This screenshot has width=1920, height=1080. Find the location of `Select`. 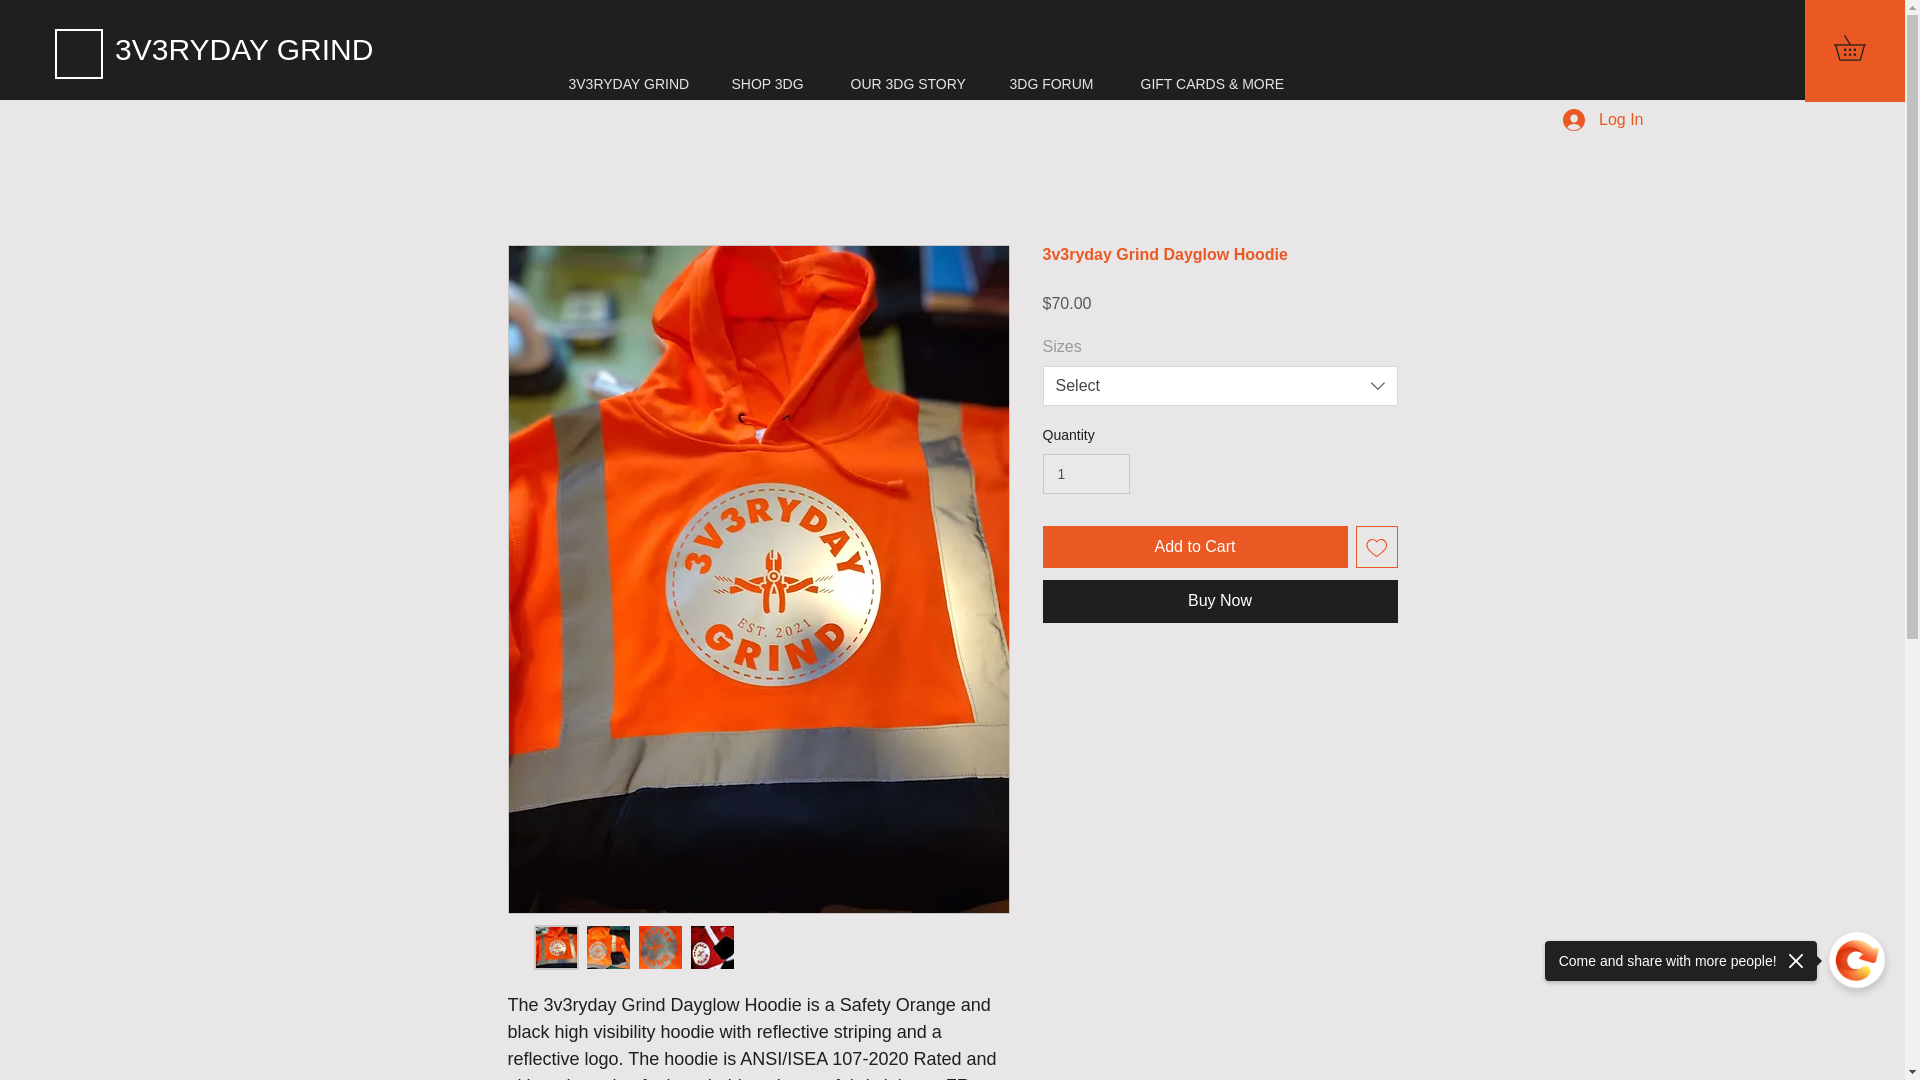

Select is located at coordinates (1220, 386).